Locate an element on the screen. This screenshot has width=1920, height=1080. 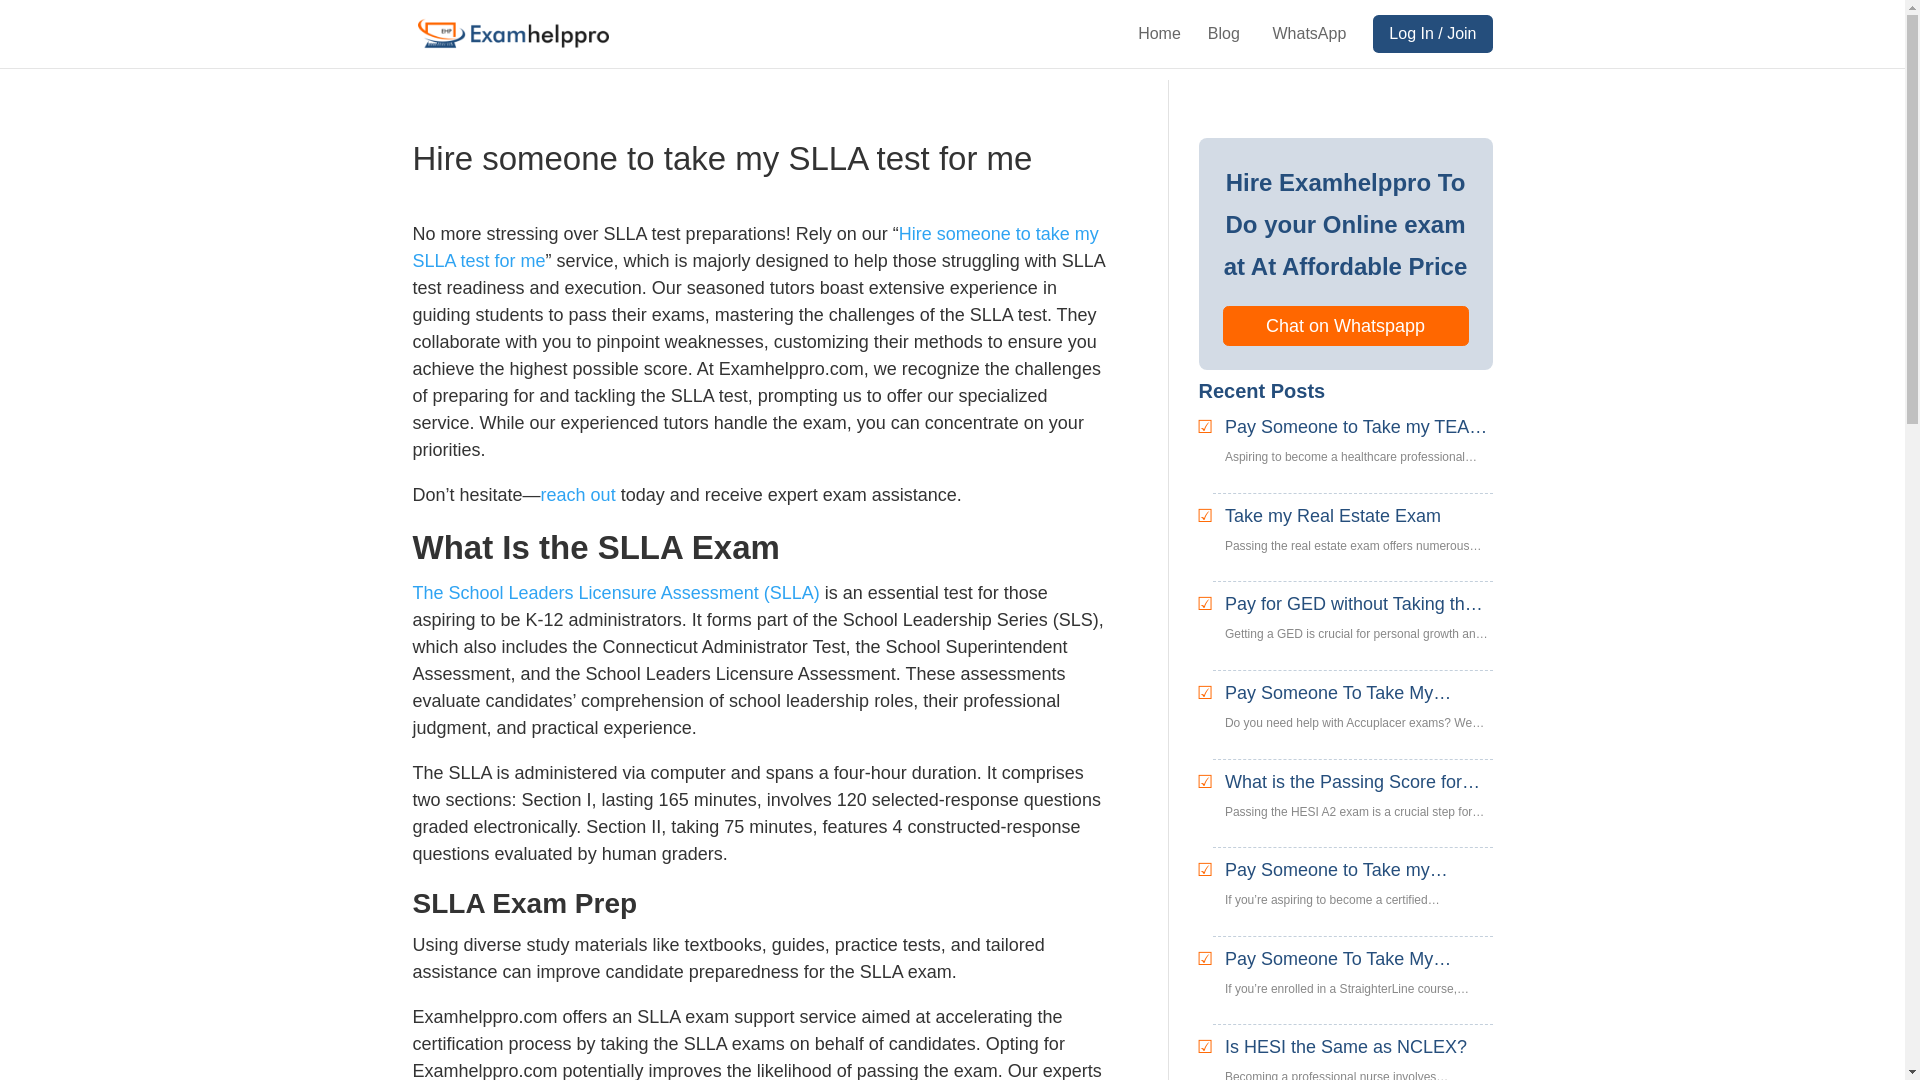
WhatsApp is located at coordinates (1344, 325).